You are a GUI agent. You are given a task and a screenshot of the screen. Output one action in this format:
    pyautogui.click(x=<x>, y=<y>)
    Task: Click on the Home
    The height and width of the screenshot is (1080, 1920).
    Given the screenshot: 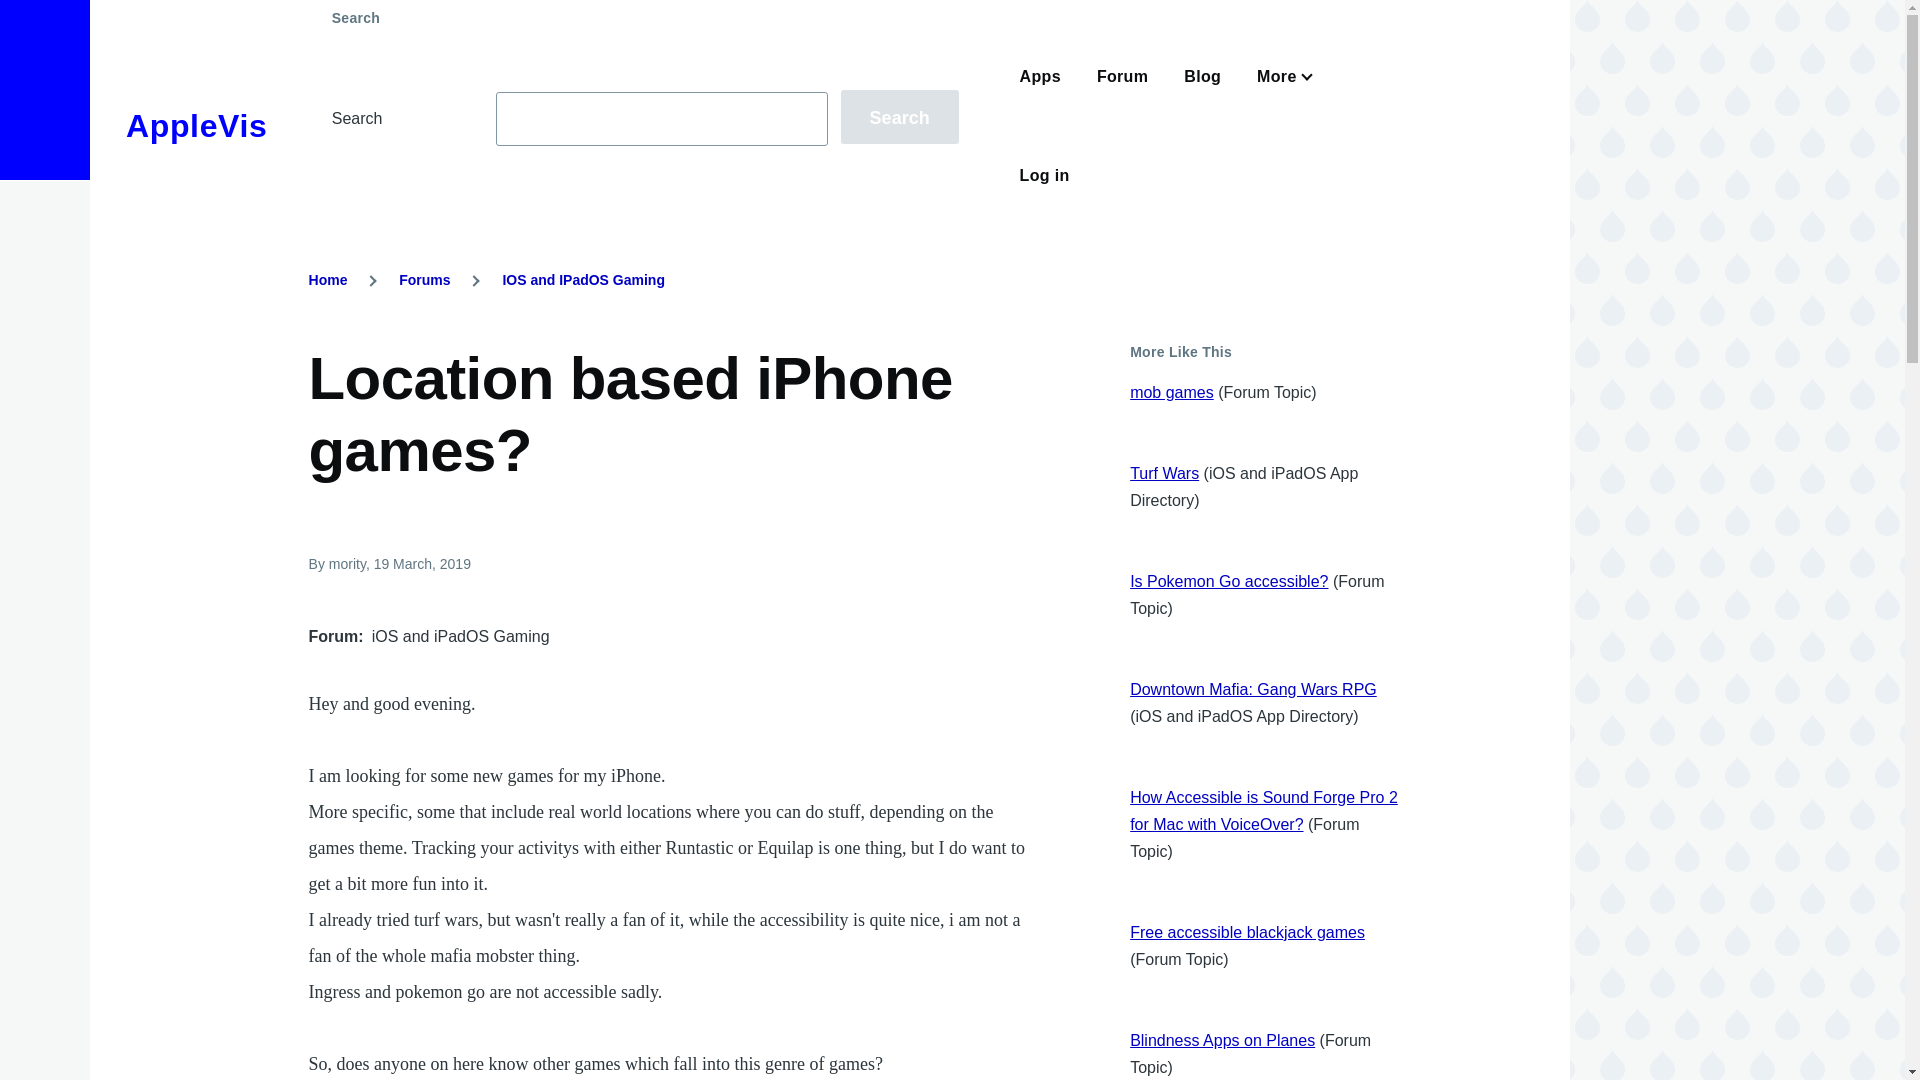 What is the action you would take?
    pyautogui.click(x=328, y=280)
    